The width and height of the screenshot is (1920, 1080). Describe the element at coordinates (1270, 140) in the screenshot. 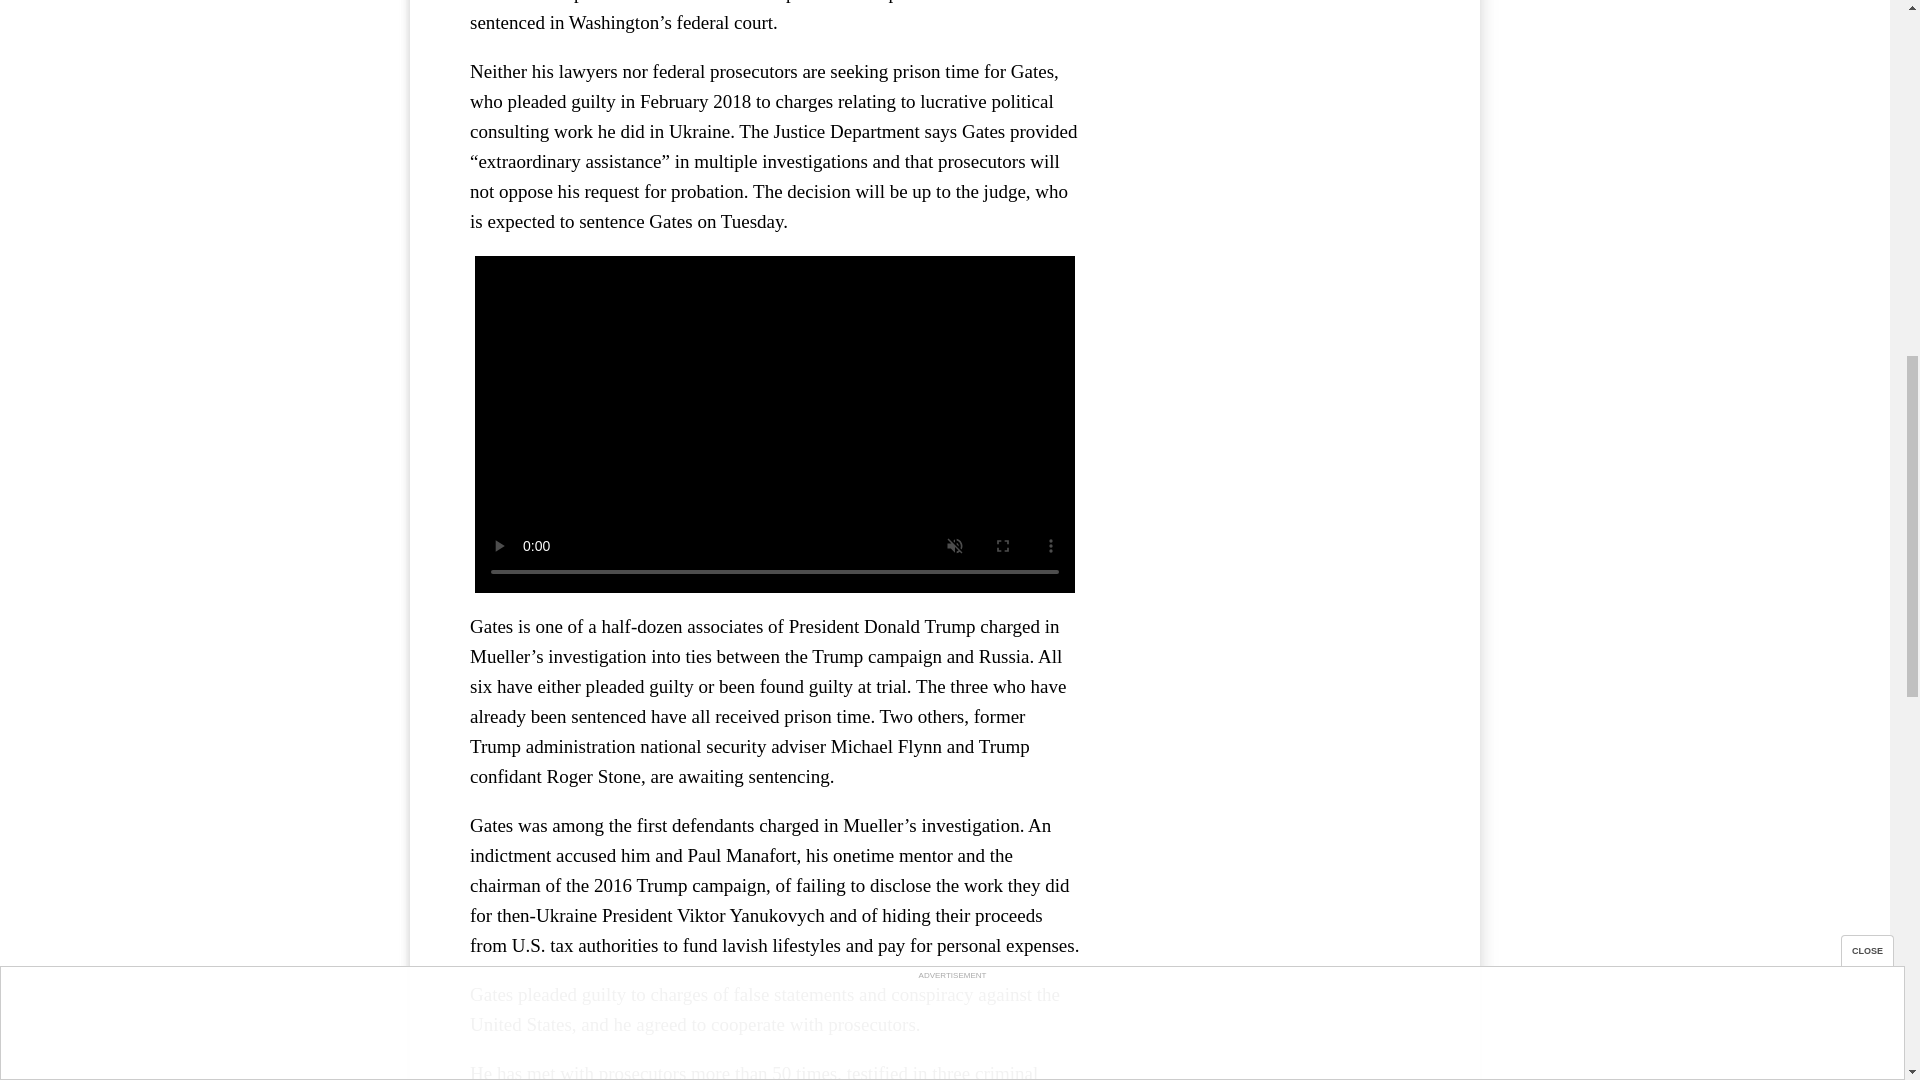

I see `3rd party ad content` at that location.